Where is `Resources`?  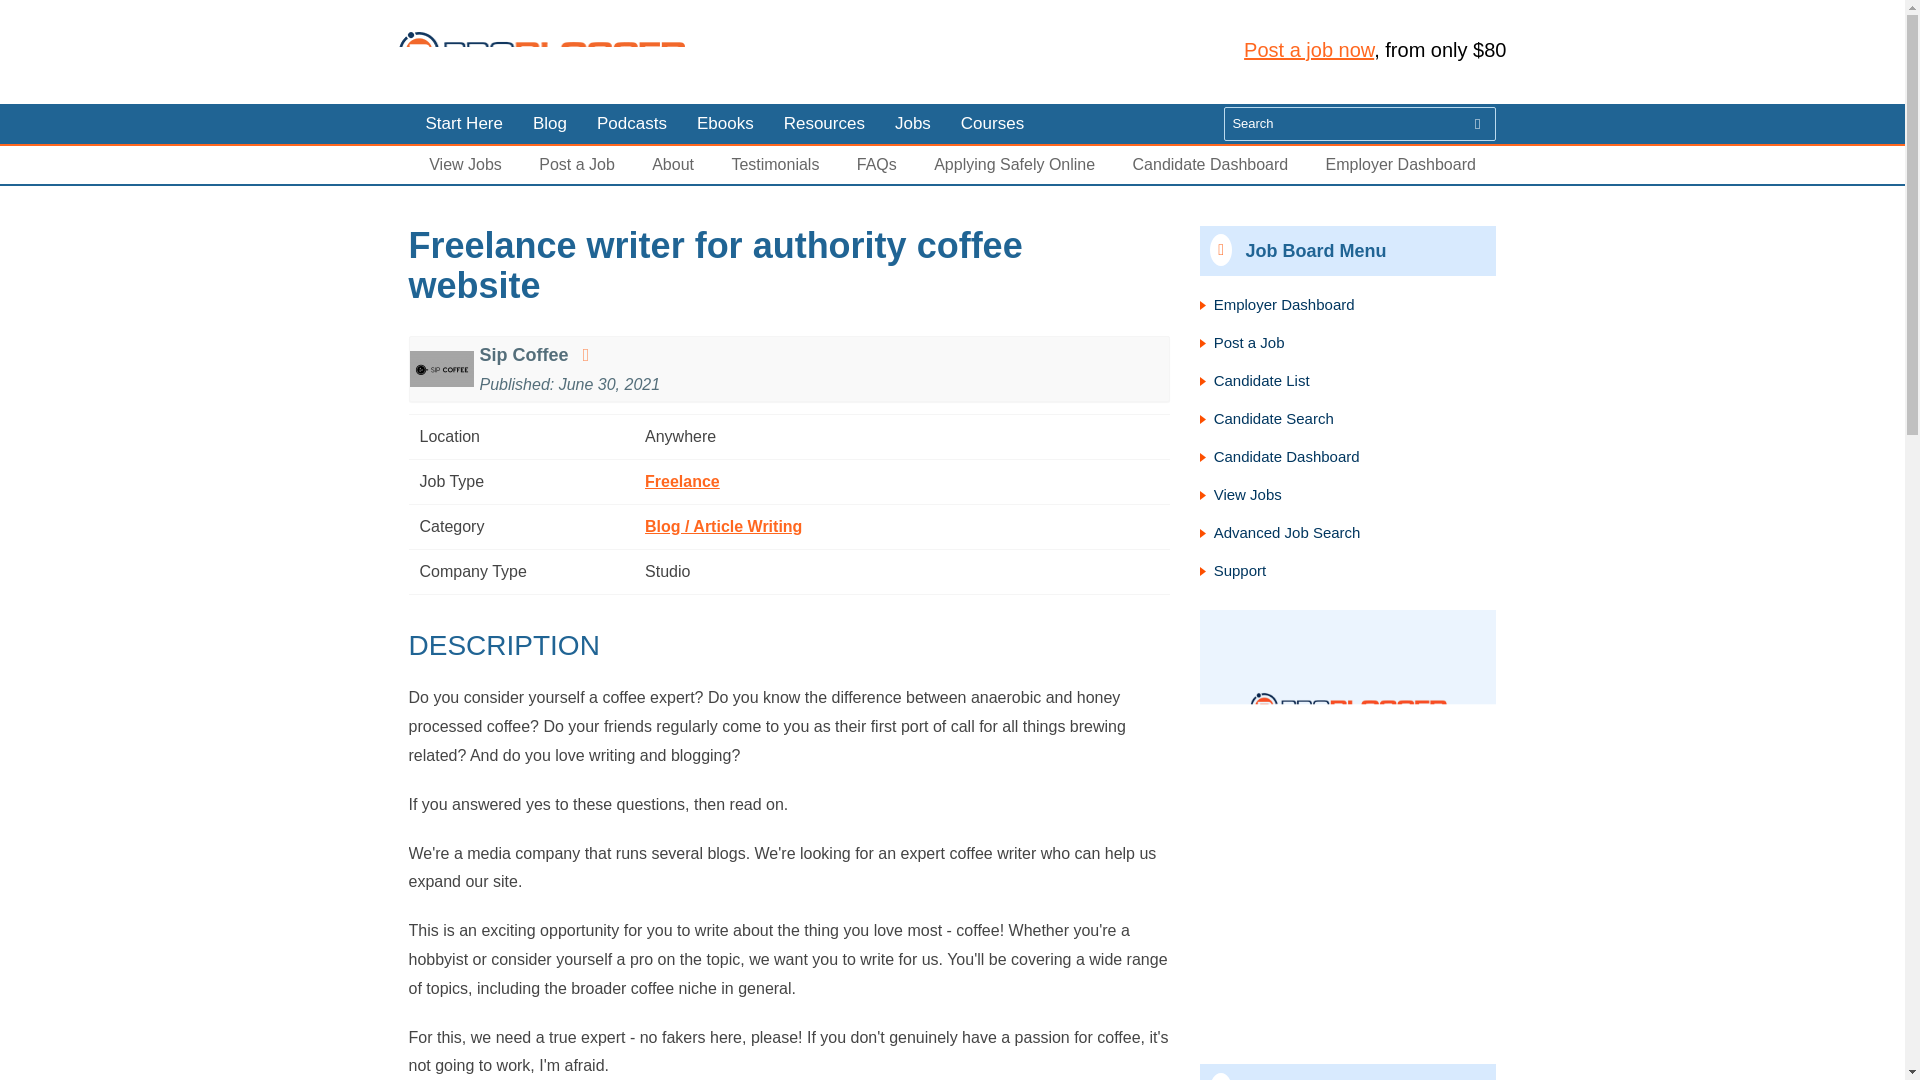
Resources is located at coordinates (824, 123).